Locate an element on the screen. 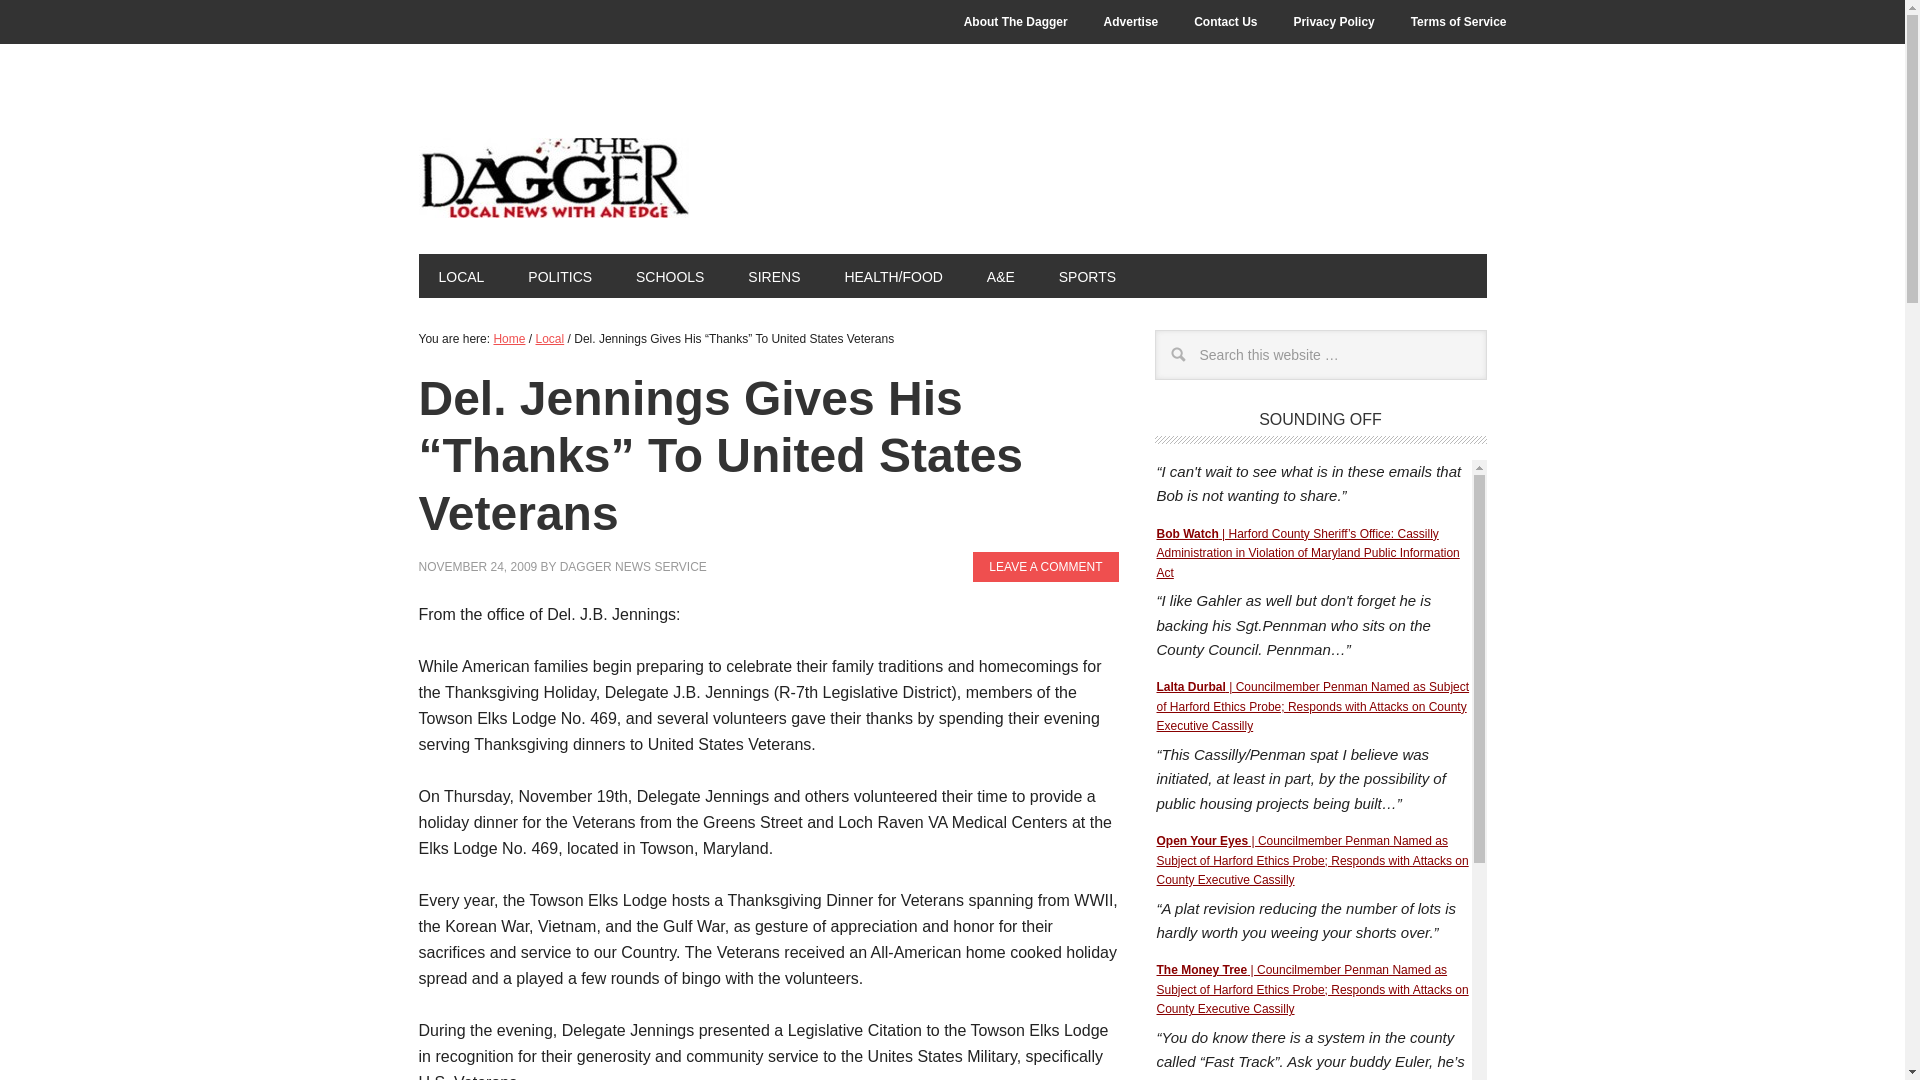 The width and height of the screenshot is (1920, 1080). Terms of Service is located at coordinates (1458, 22).